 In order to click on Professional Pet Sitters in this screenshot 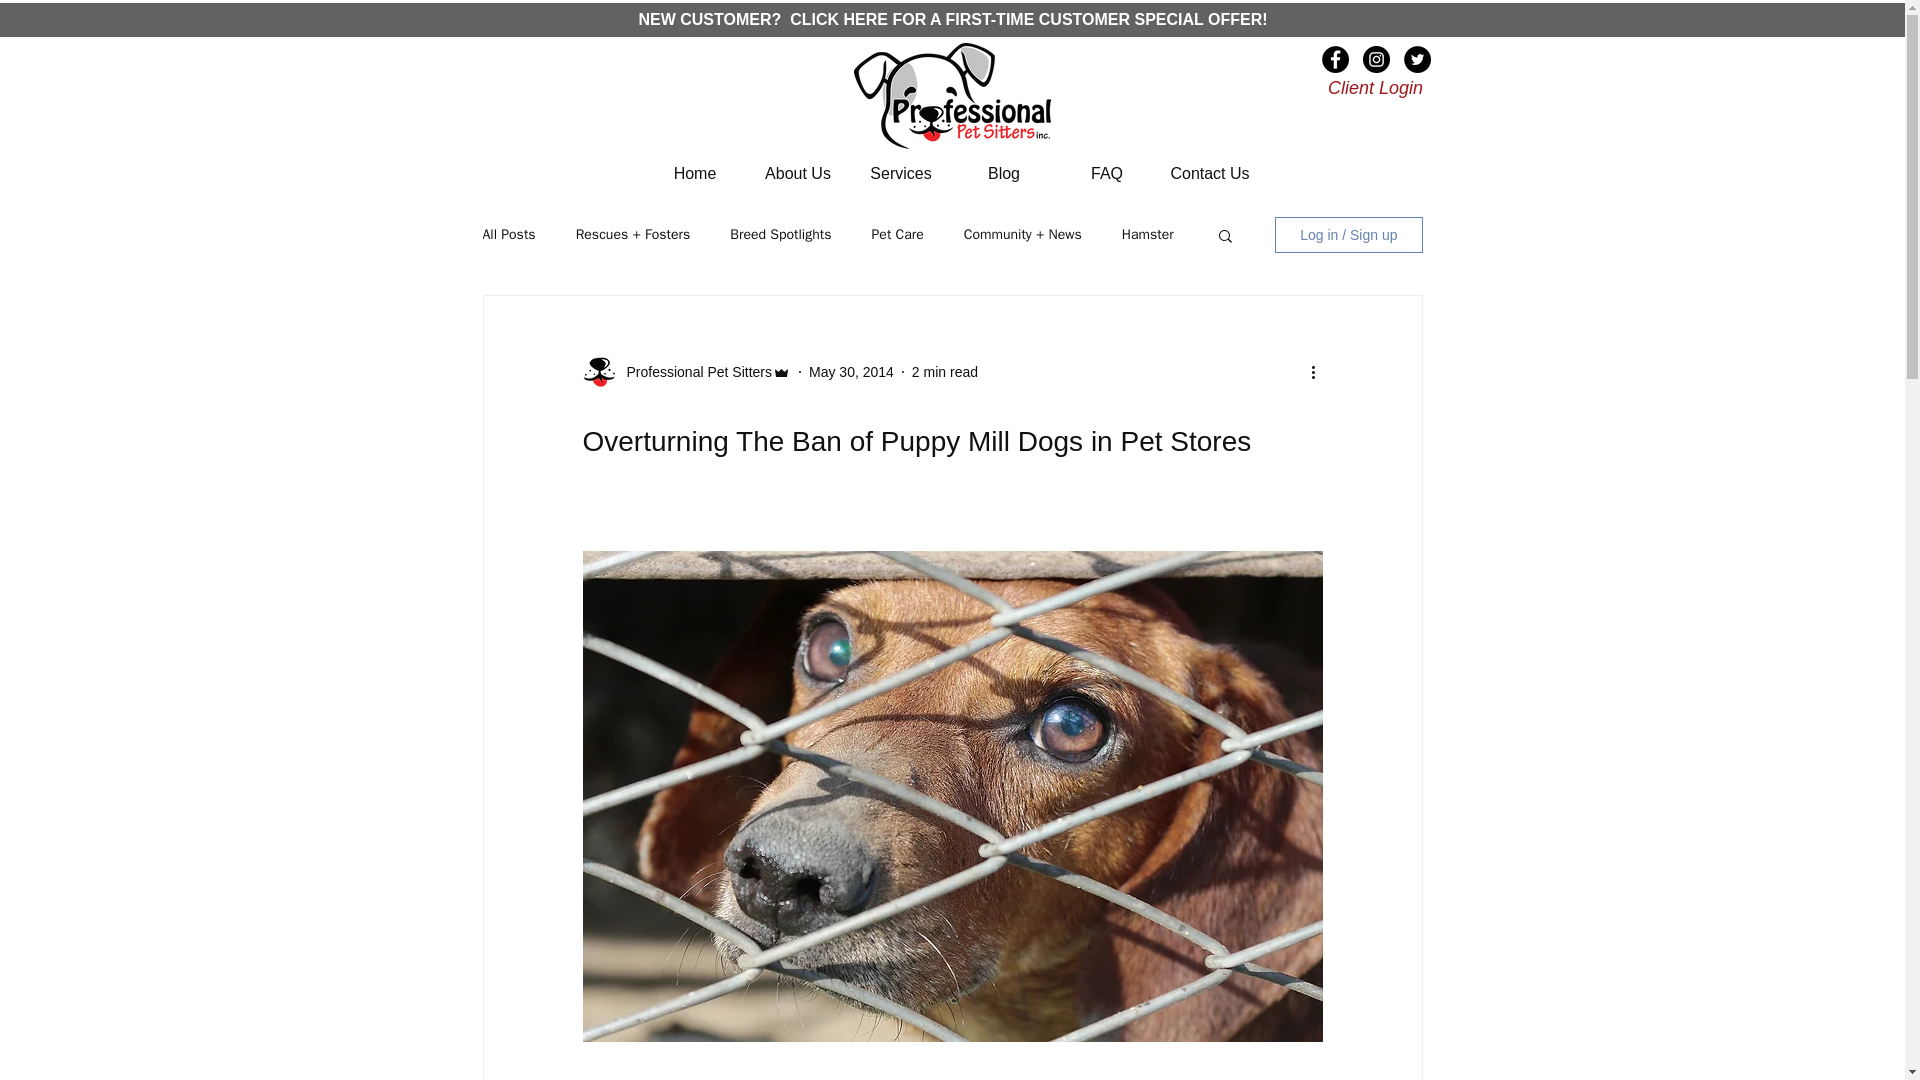, I will do `click(692, 372)`.